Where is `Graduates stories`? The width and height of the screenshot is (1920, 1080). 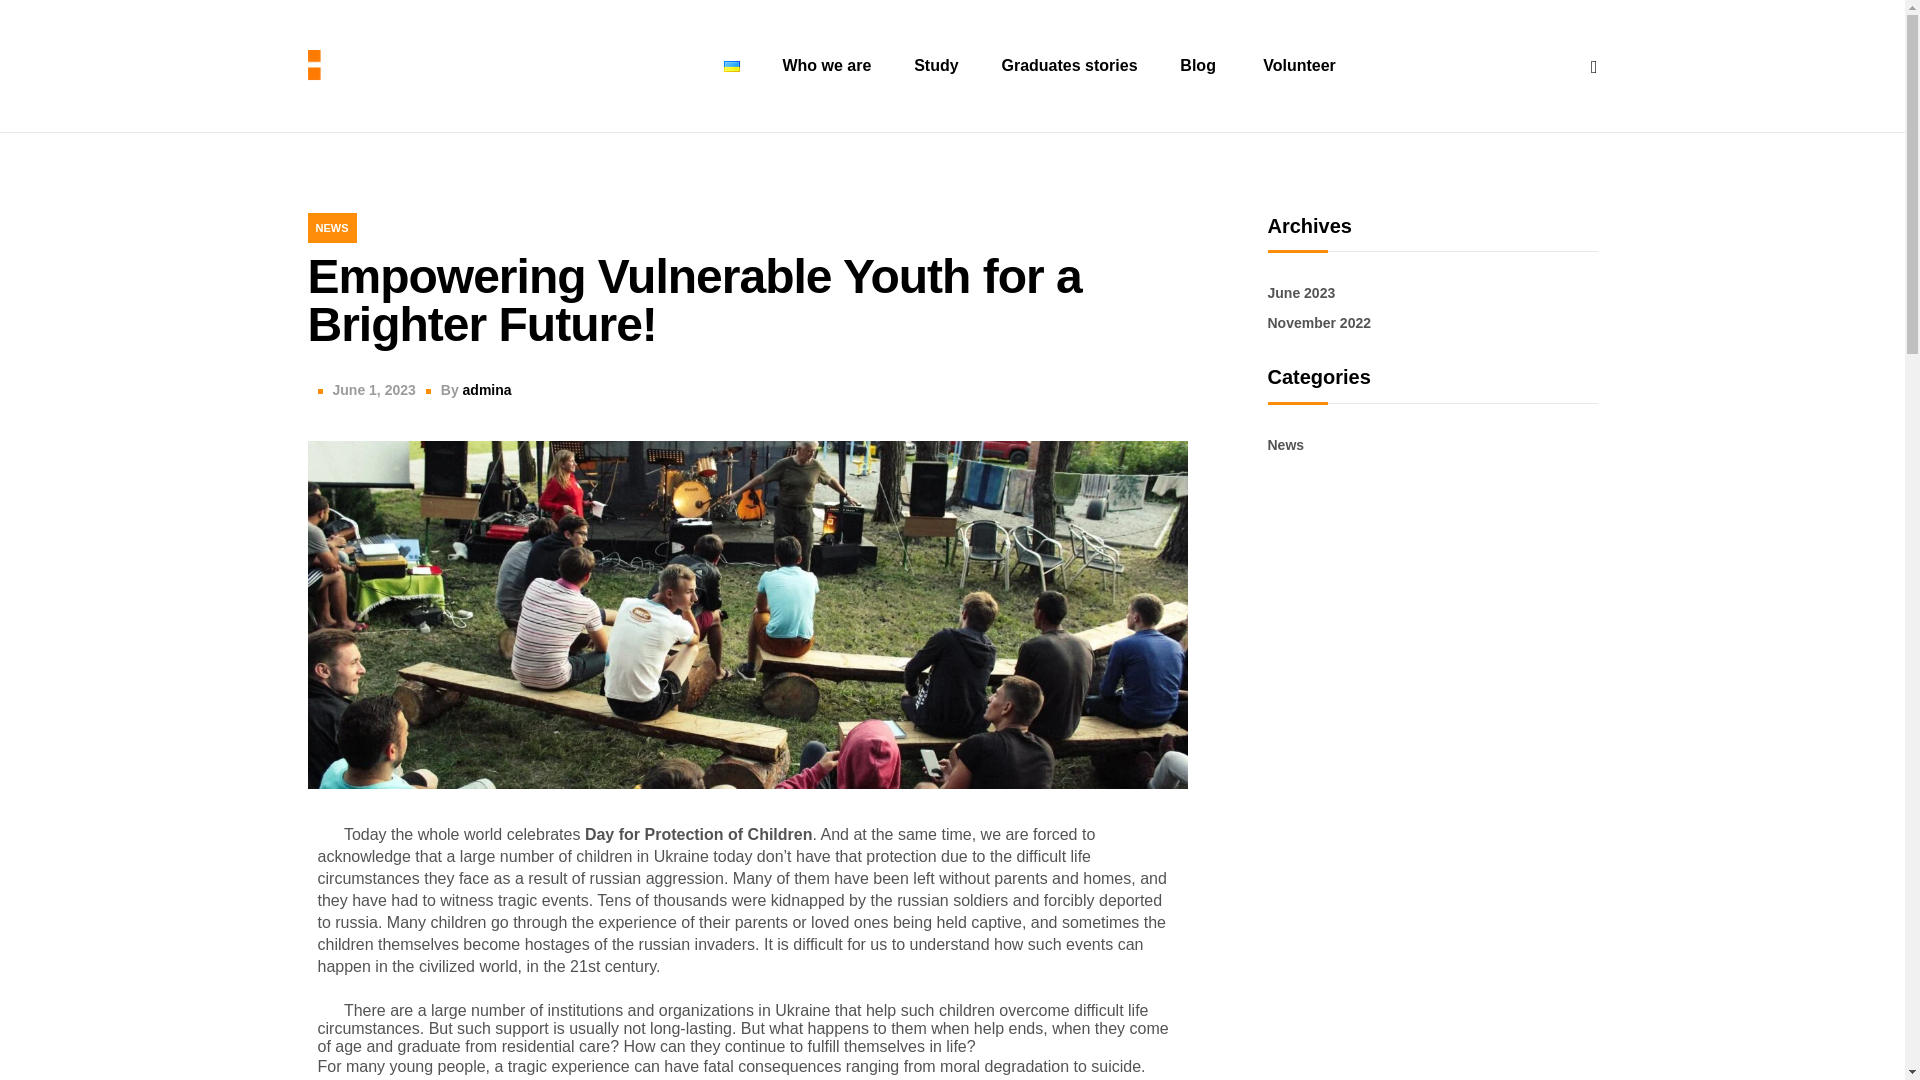
Graduates stories is located at coordinates (1068, 65).